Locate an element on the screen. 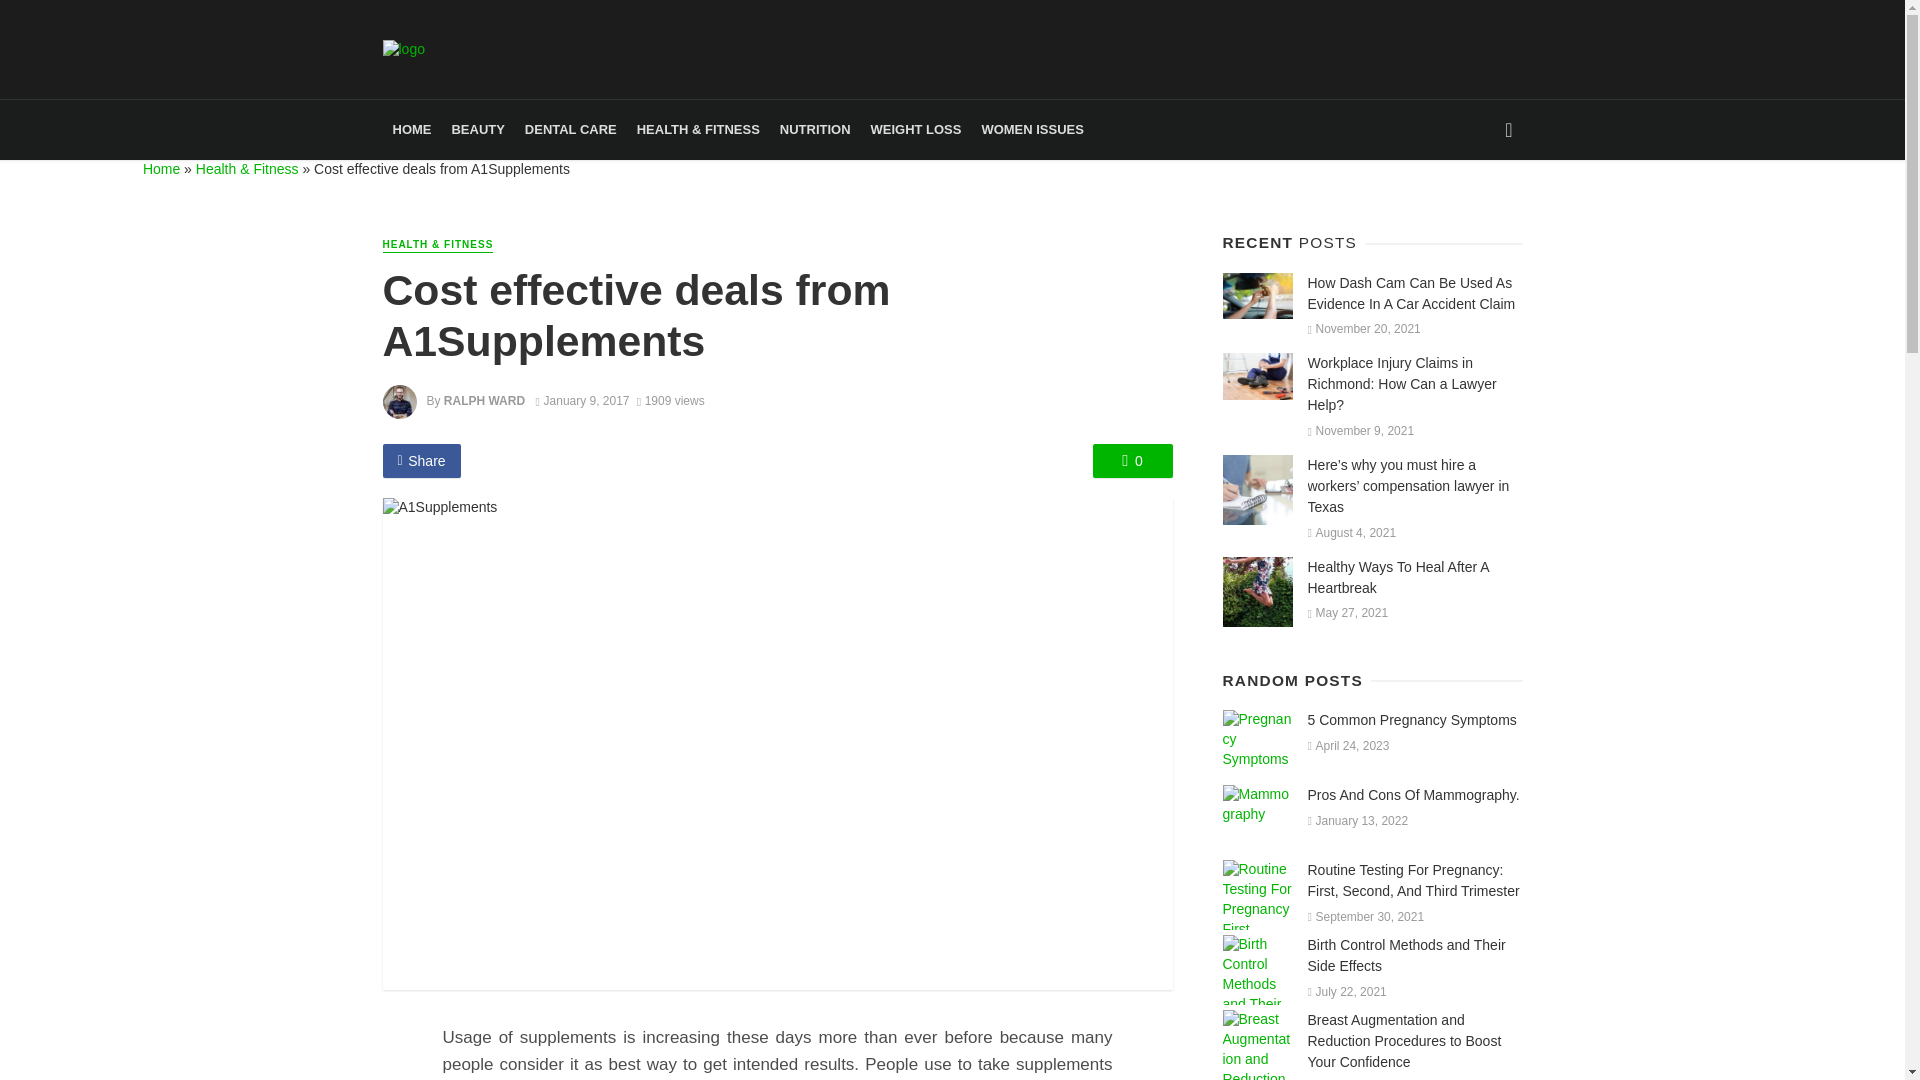 The image size is (1920, 1080). November 20, 2021 at 3:28 am is located at coordinates (1364, 328).